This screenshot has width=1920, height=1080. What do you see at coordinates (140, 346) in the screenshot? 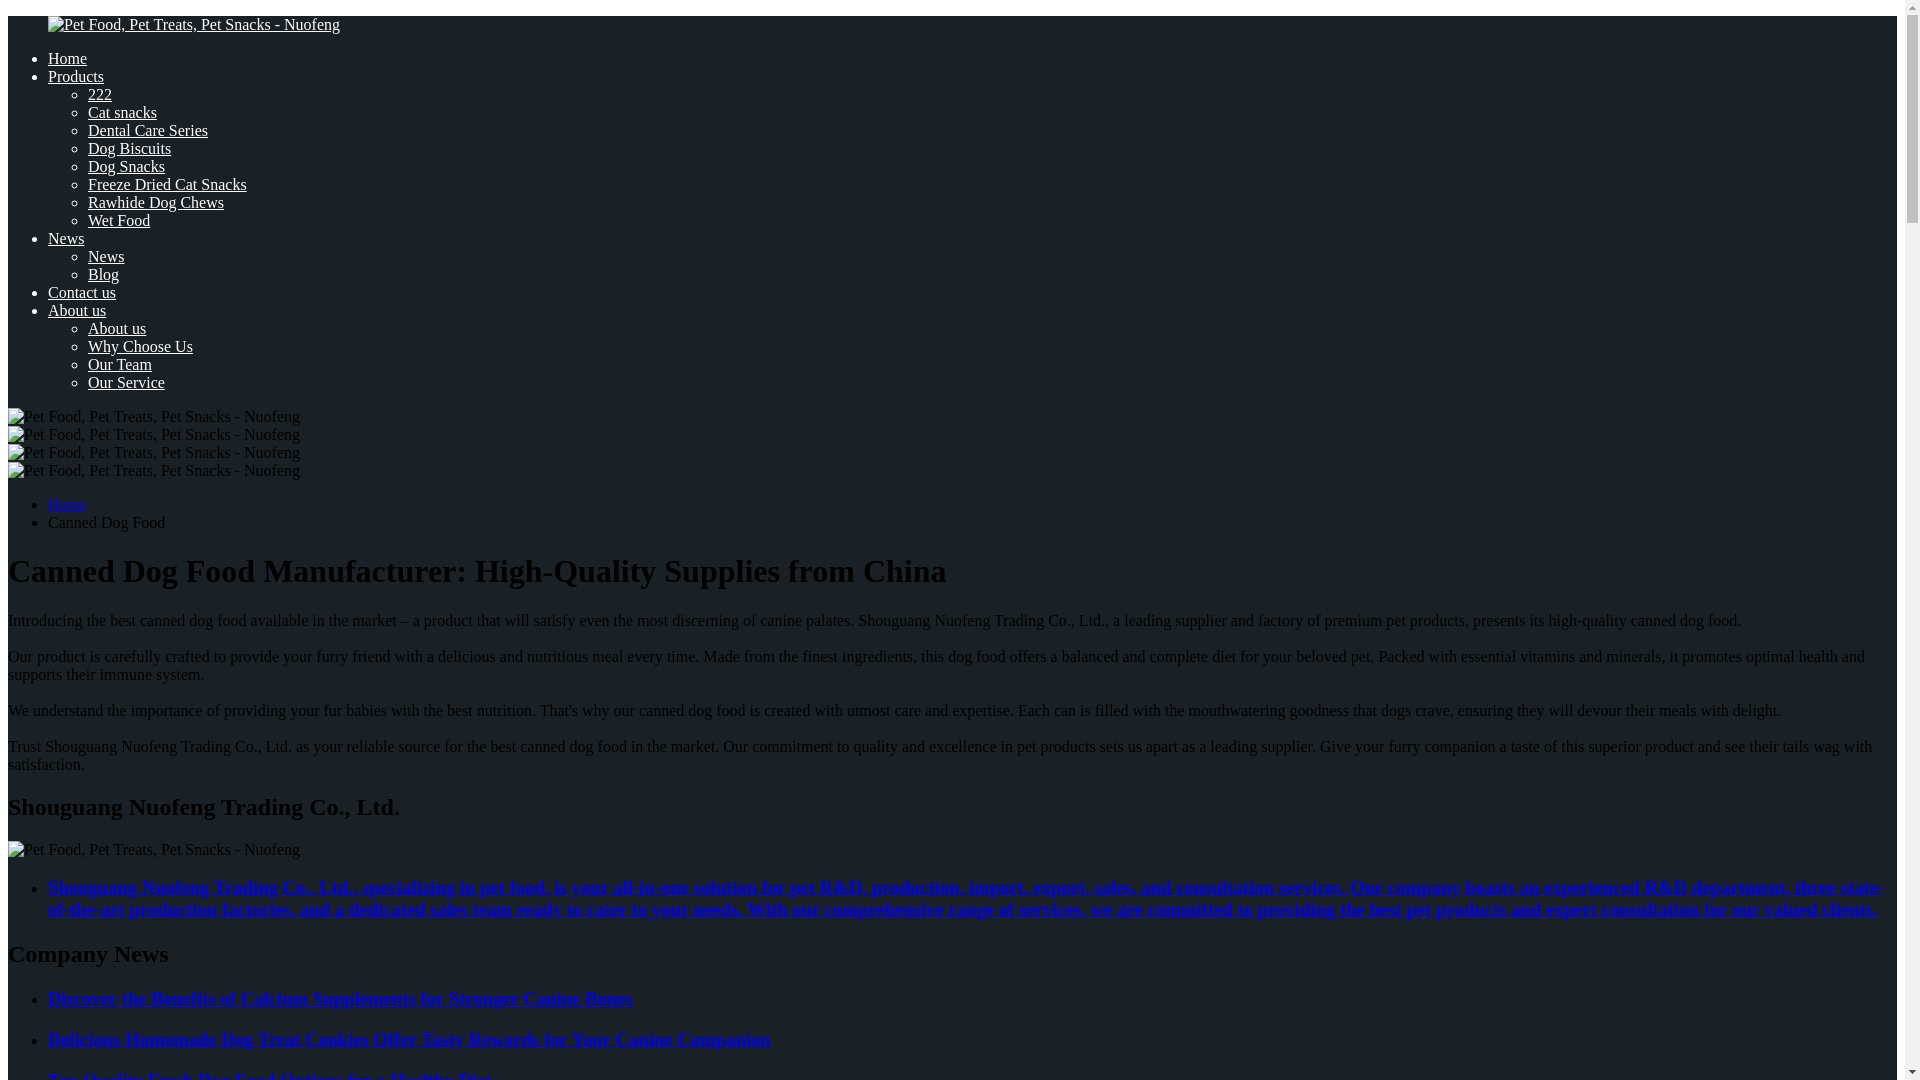
I see `Why Choose Us` at bounding box center [140, 346].